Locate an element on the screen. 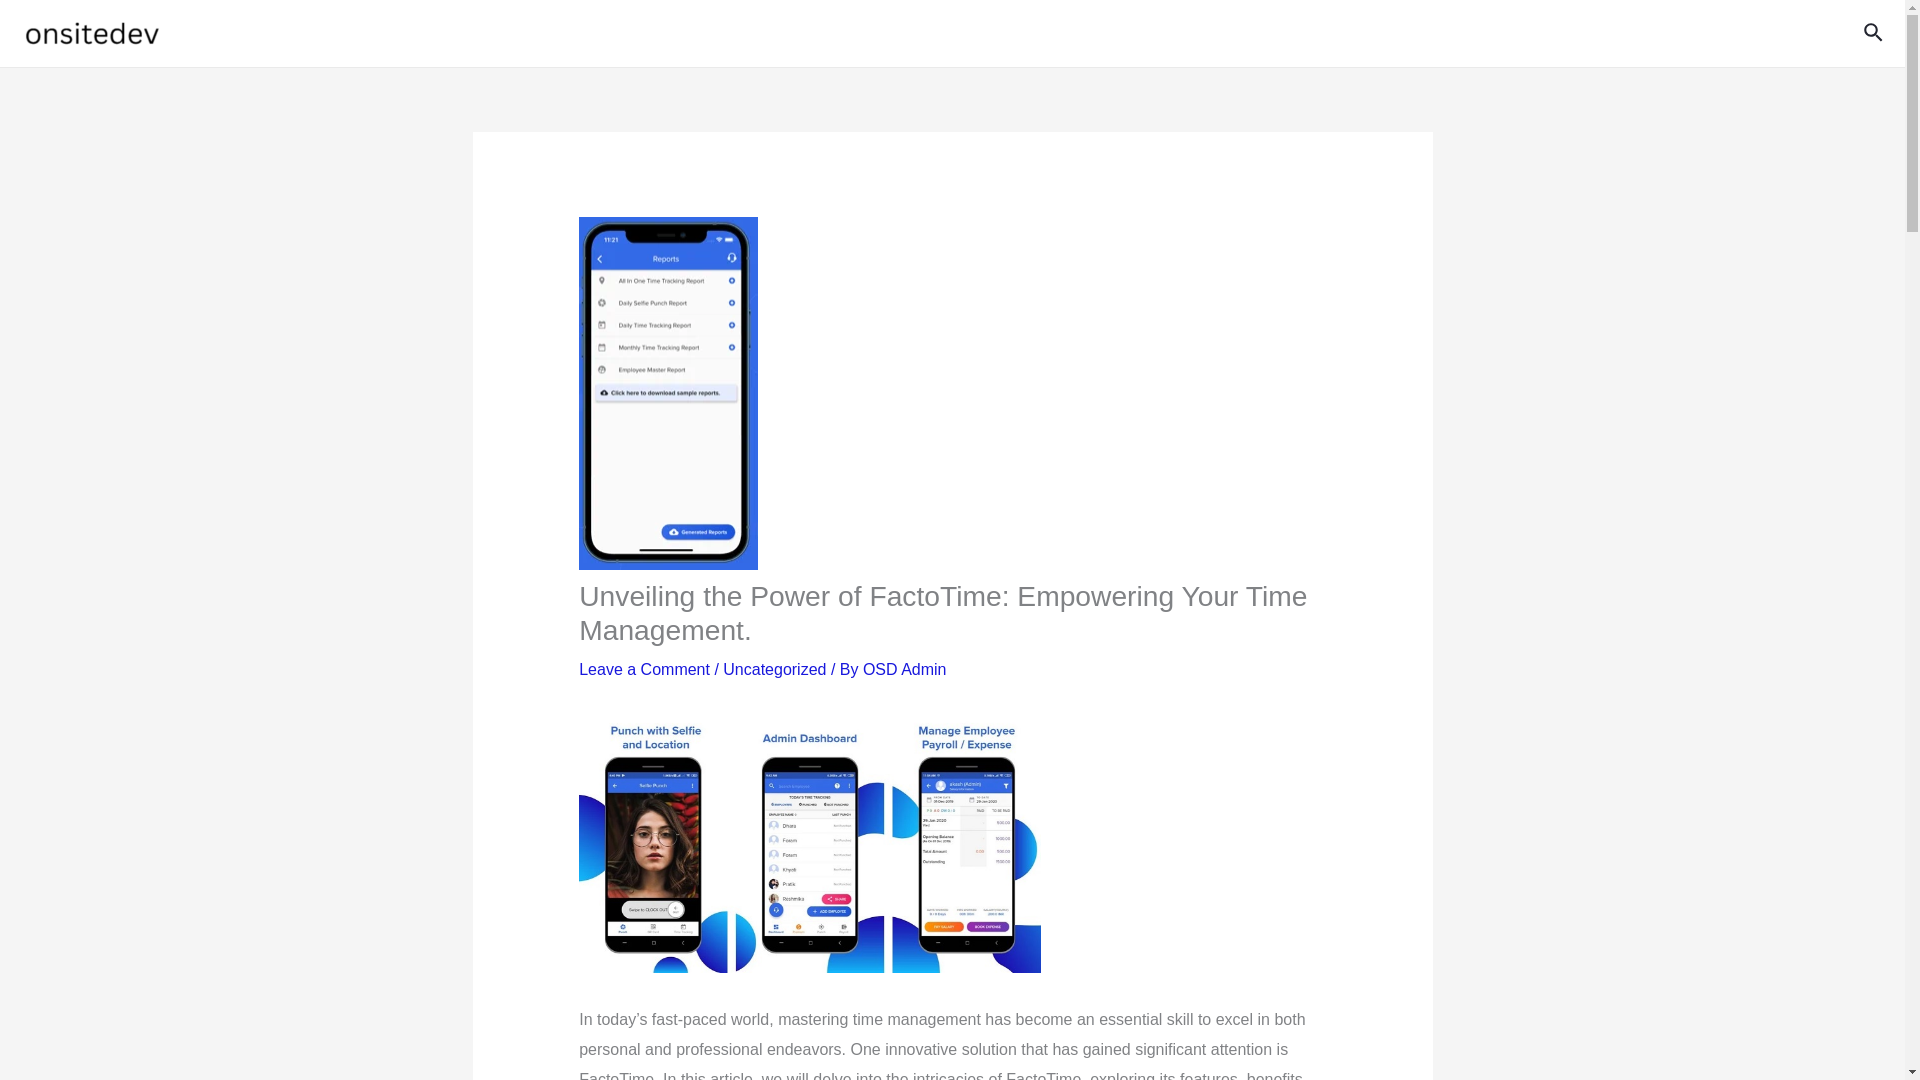  OSD Admin is located at coordinates (904, 669).